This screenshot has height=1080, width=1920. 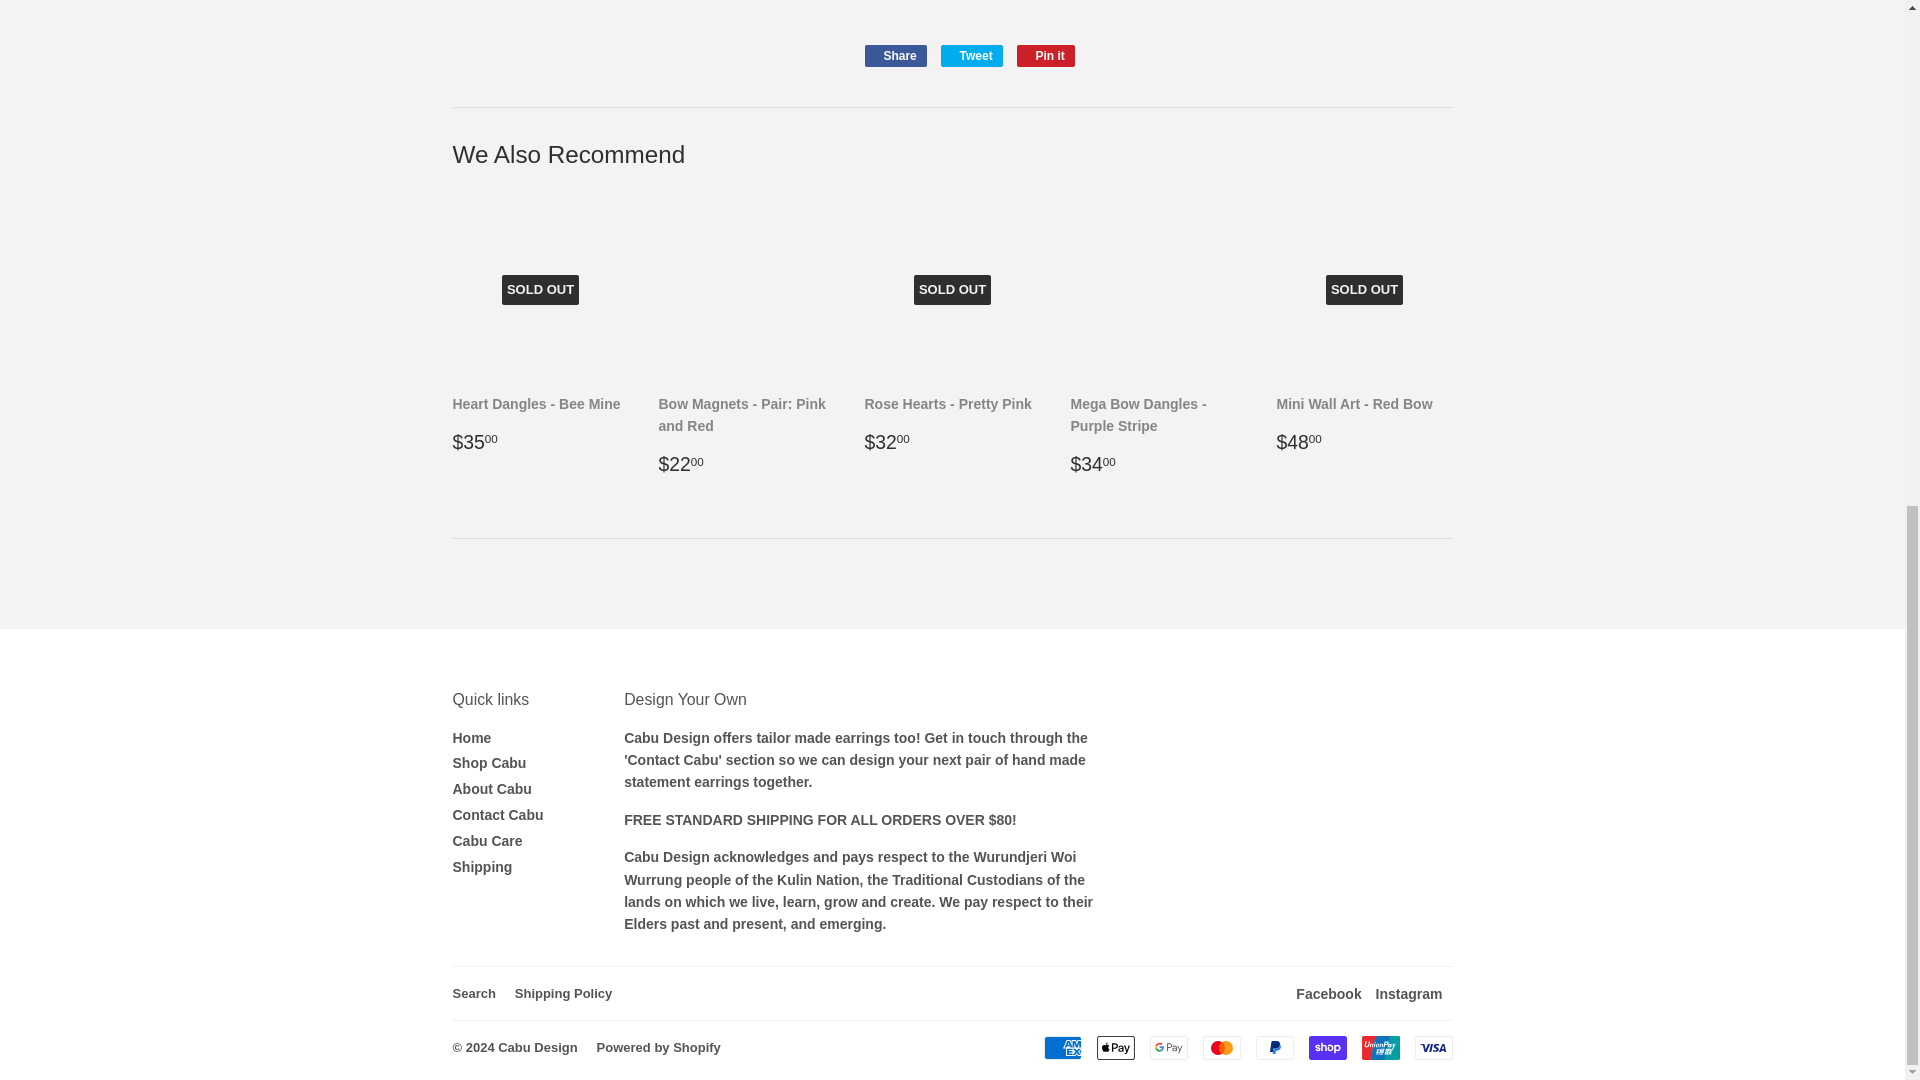 I want to click on Shop Pay, so click(x=1380, y=1047).